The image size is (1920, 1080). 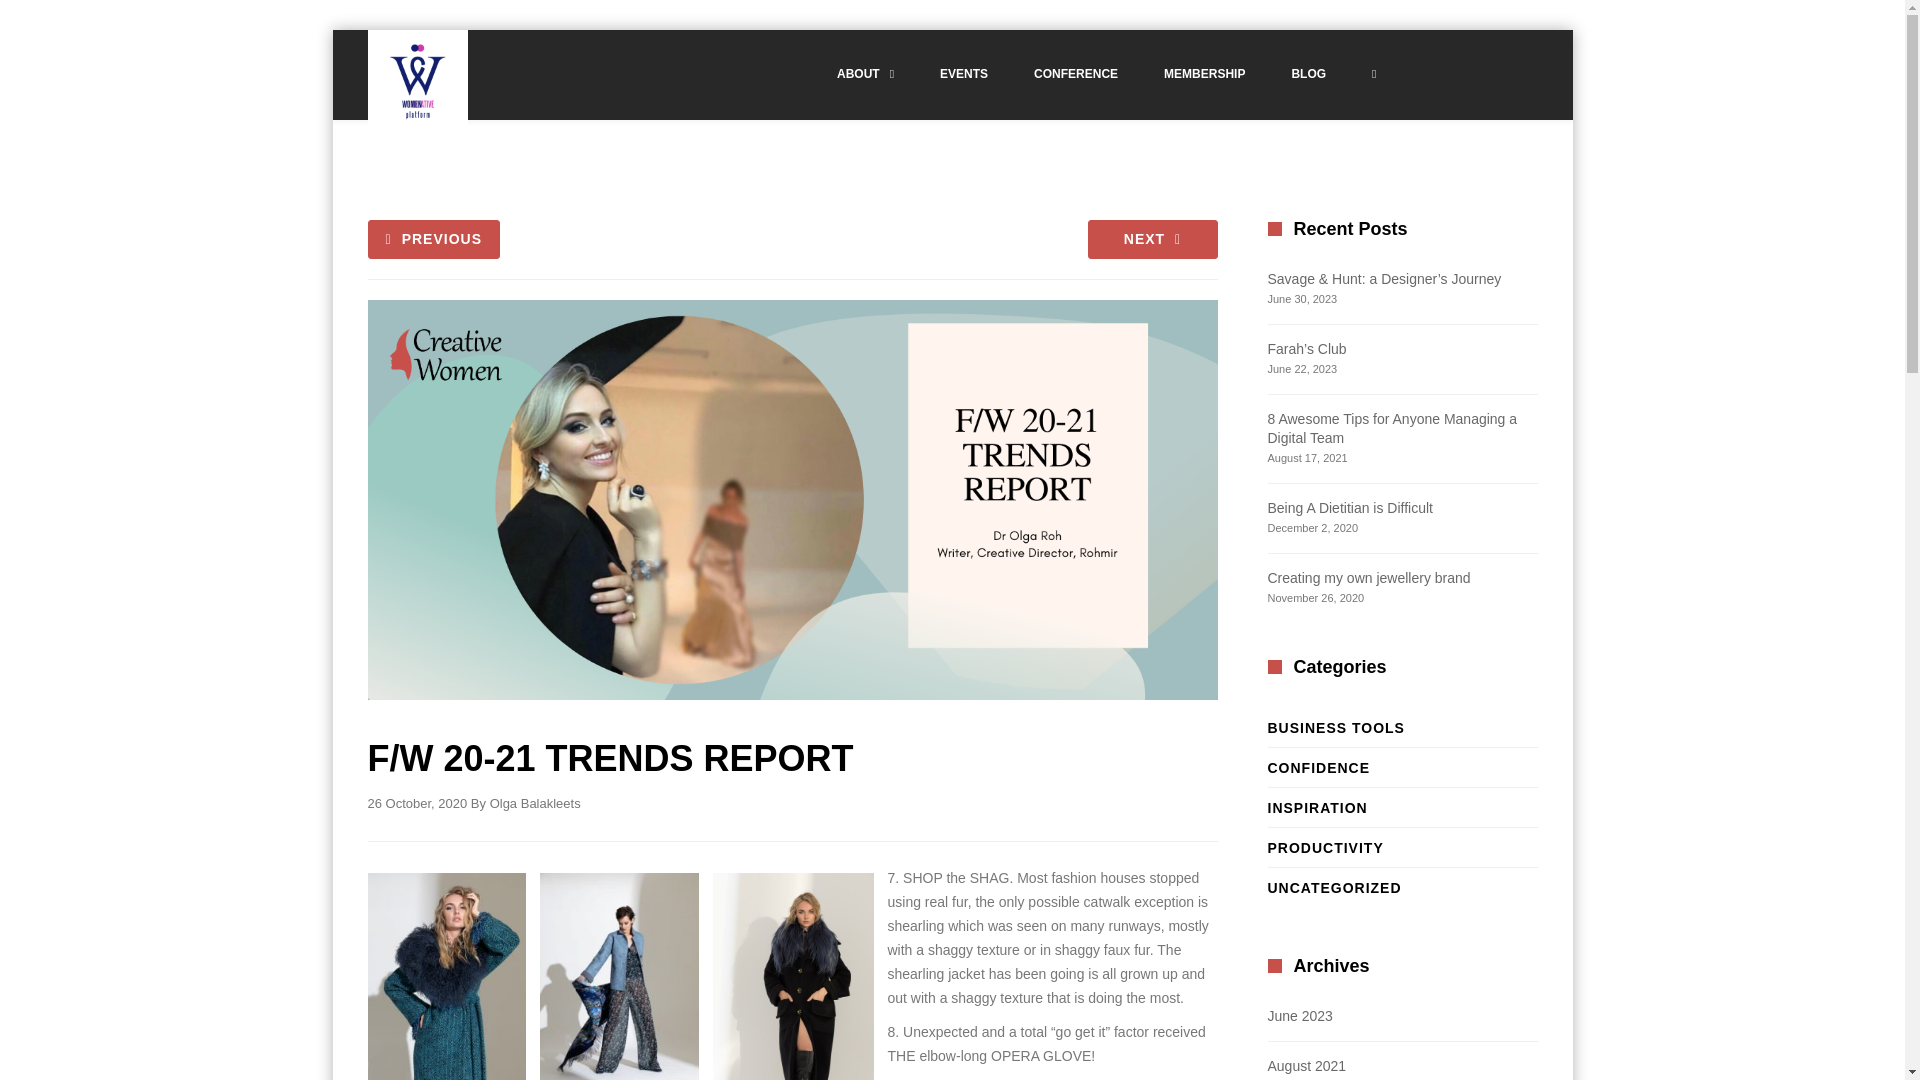 What do you see at coordinates (434, 240) in the screenshot?
I see `PREVIOUS` at bounding box center [434, 240].